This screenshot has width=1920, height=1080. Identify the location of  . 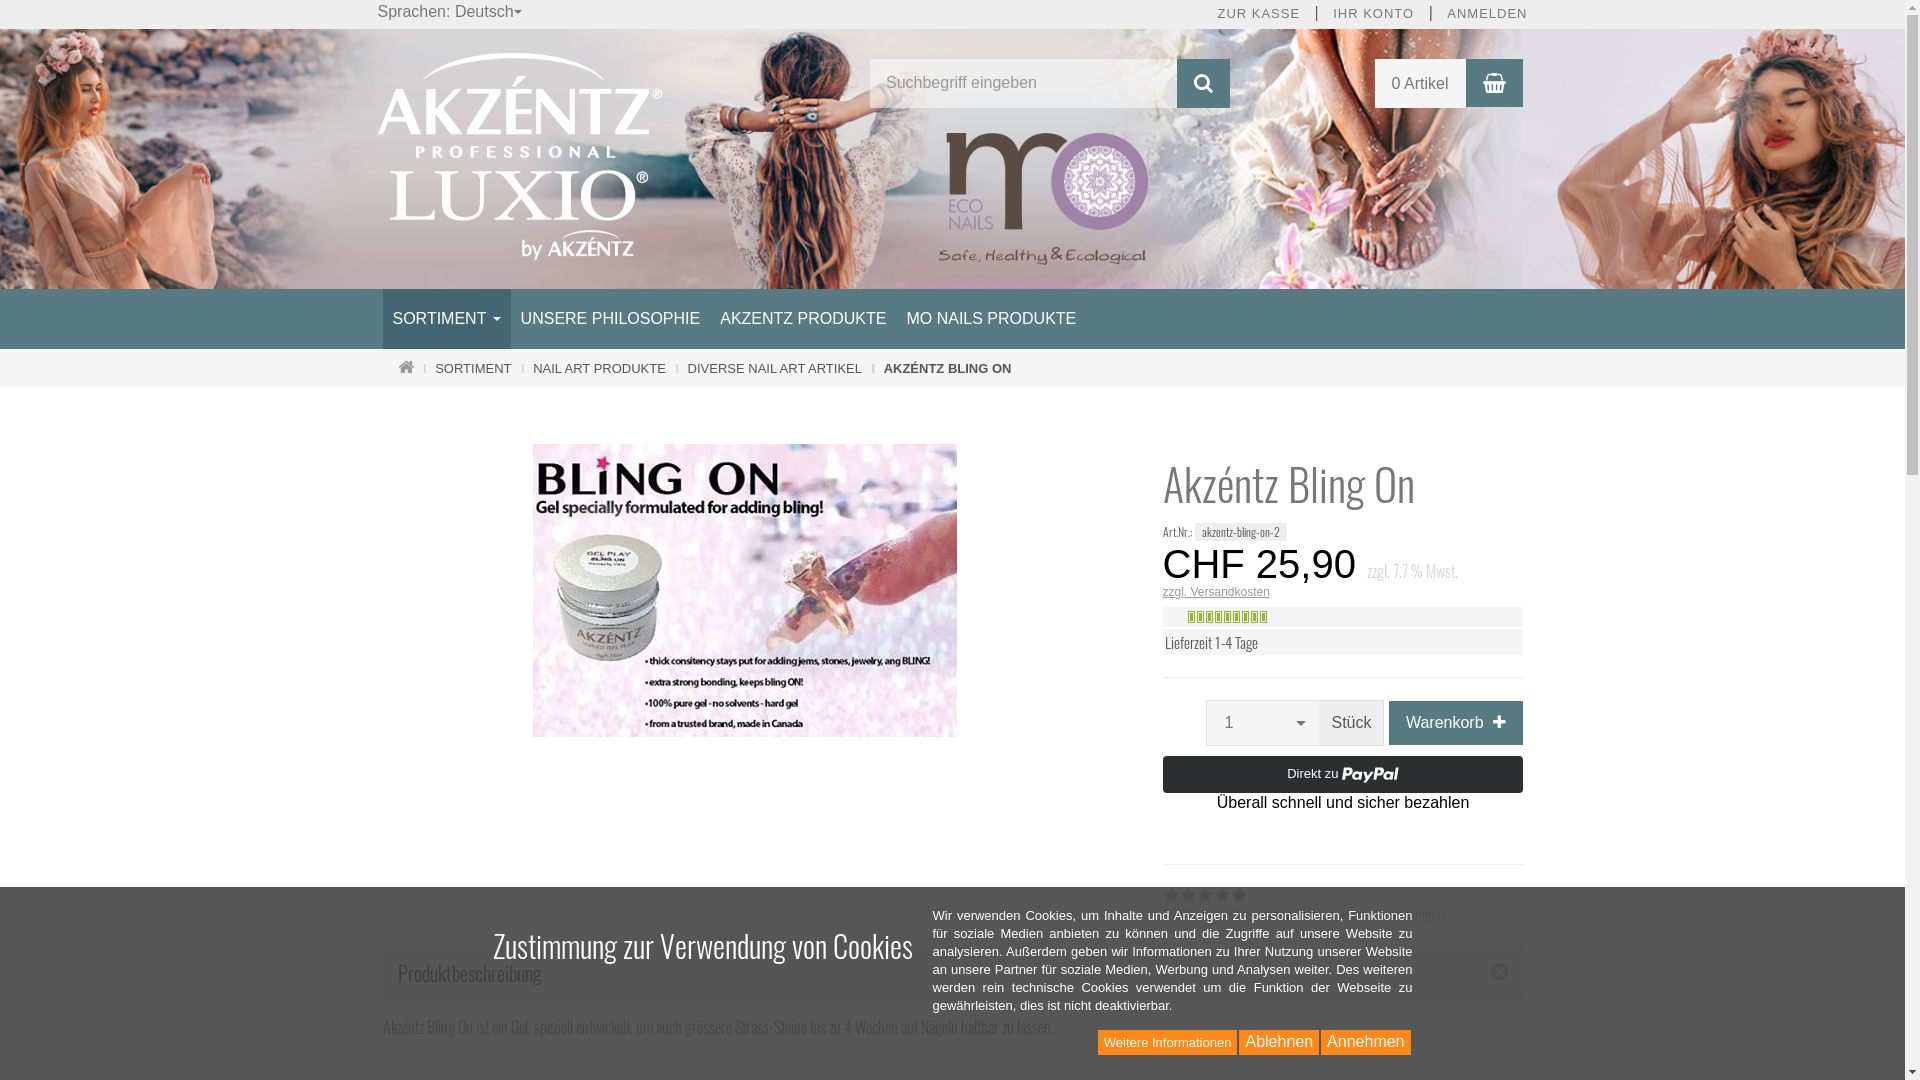
(384, 428).